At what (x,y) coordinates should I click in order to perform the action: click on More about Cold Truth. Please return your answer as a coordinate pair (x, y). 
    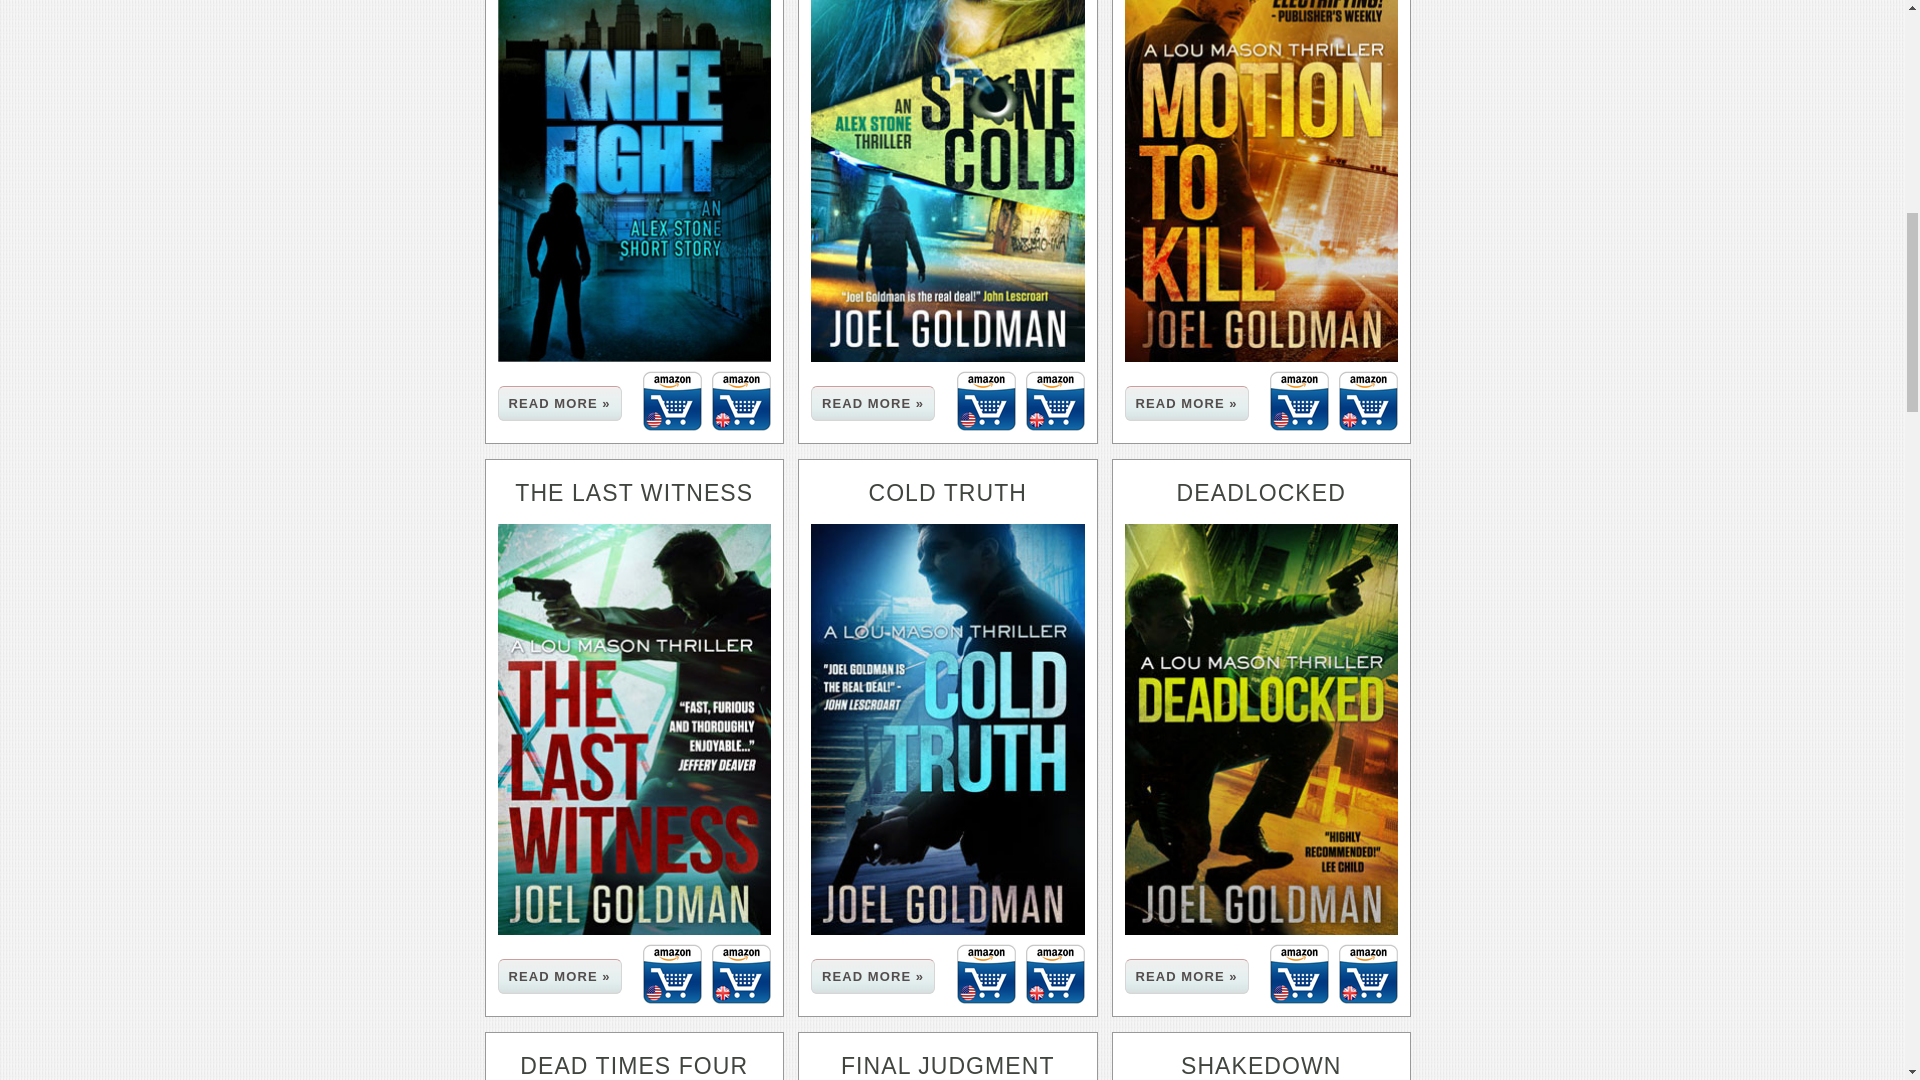
    Looking at the image, I should click on (872, 976).